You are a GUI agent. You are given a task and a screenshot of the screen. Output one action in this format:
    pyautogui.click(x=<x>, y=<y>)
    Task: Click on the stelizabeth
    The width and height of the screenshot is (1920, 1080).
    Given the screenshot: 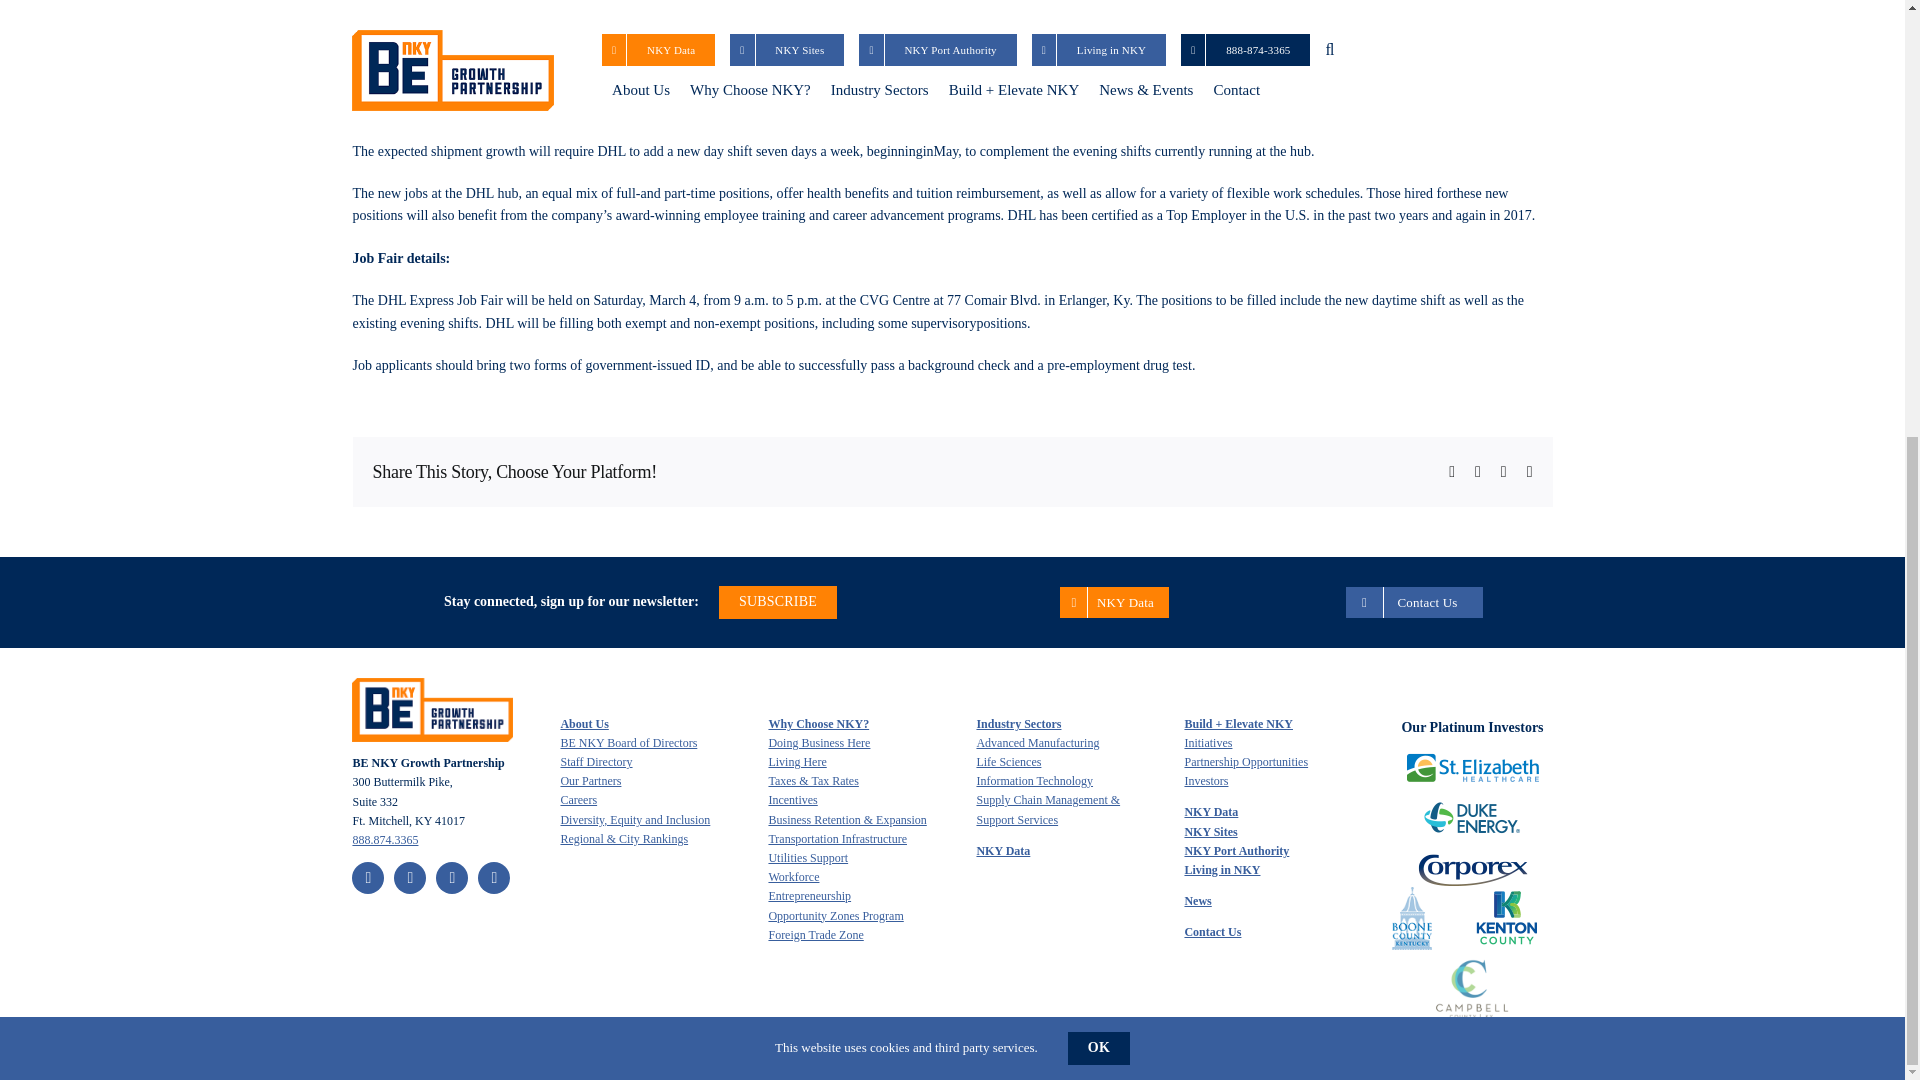 What is the action you would take?
    pyautogui.click(x=1471, y=766)
    